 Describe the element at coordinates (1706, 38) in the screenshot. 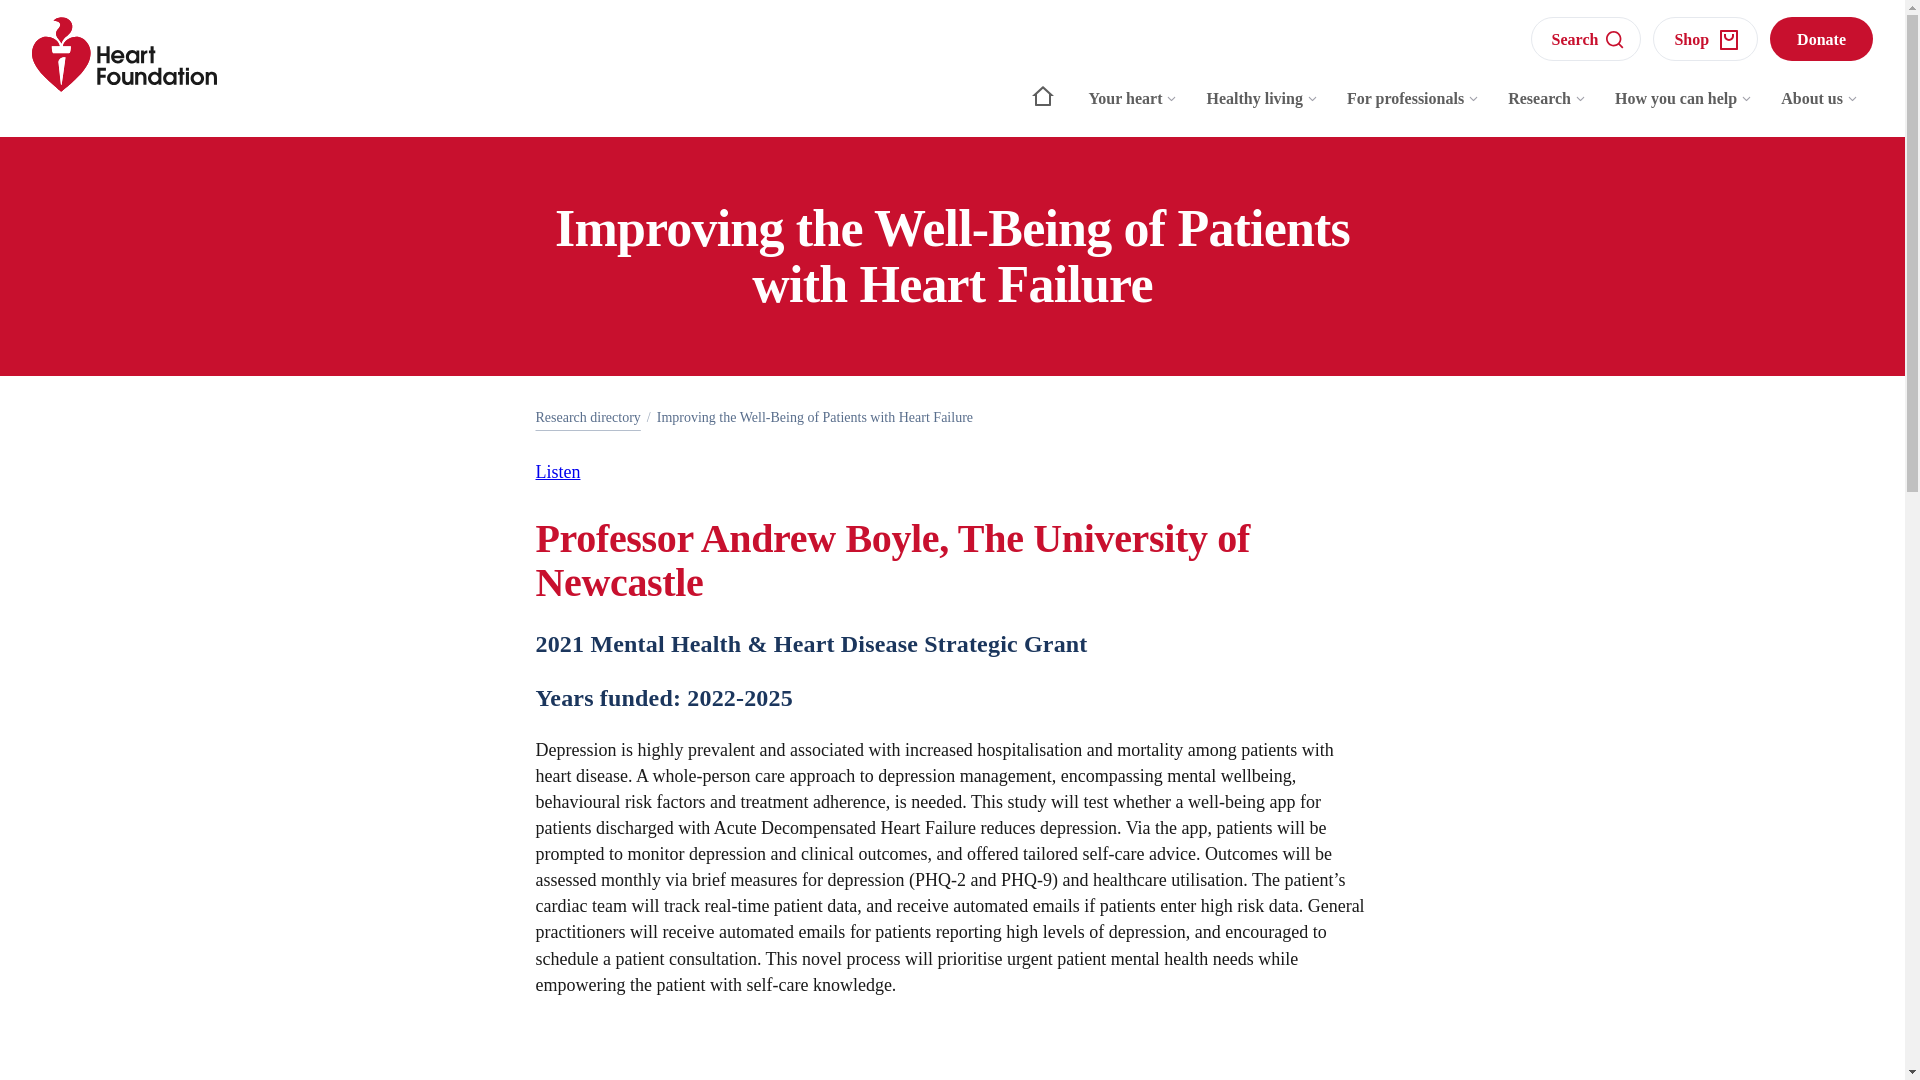

I see `Shop` at that location.